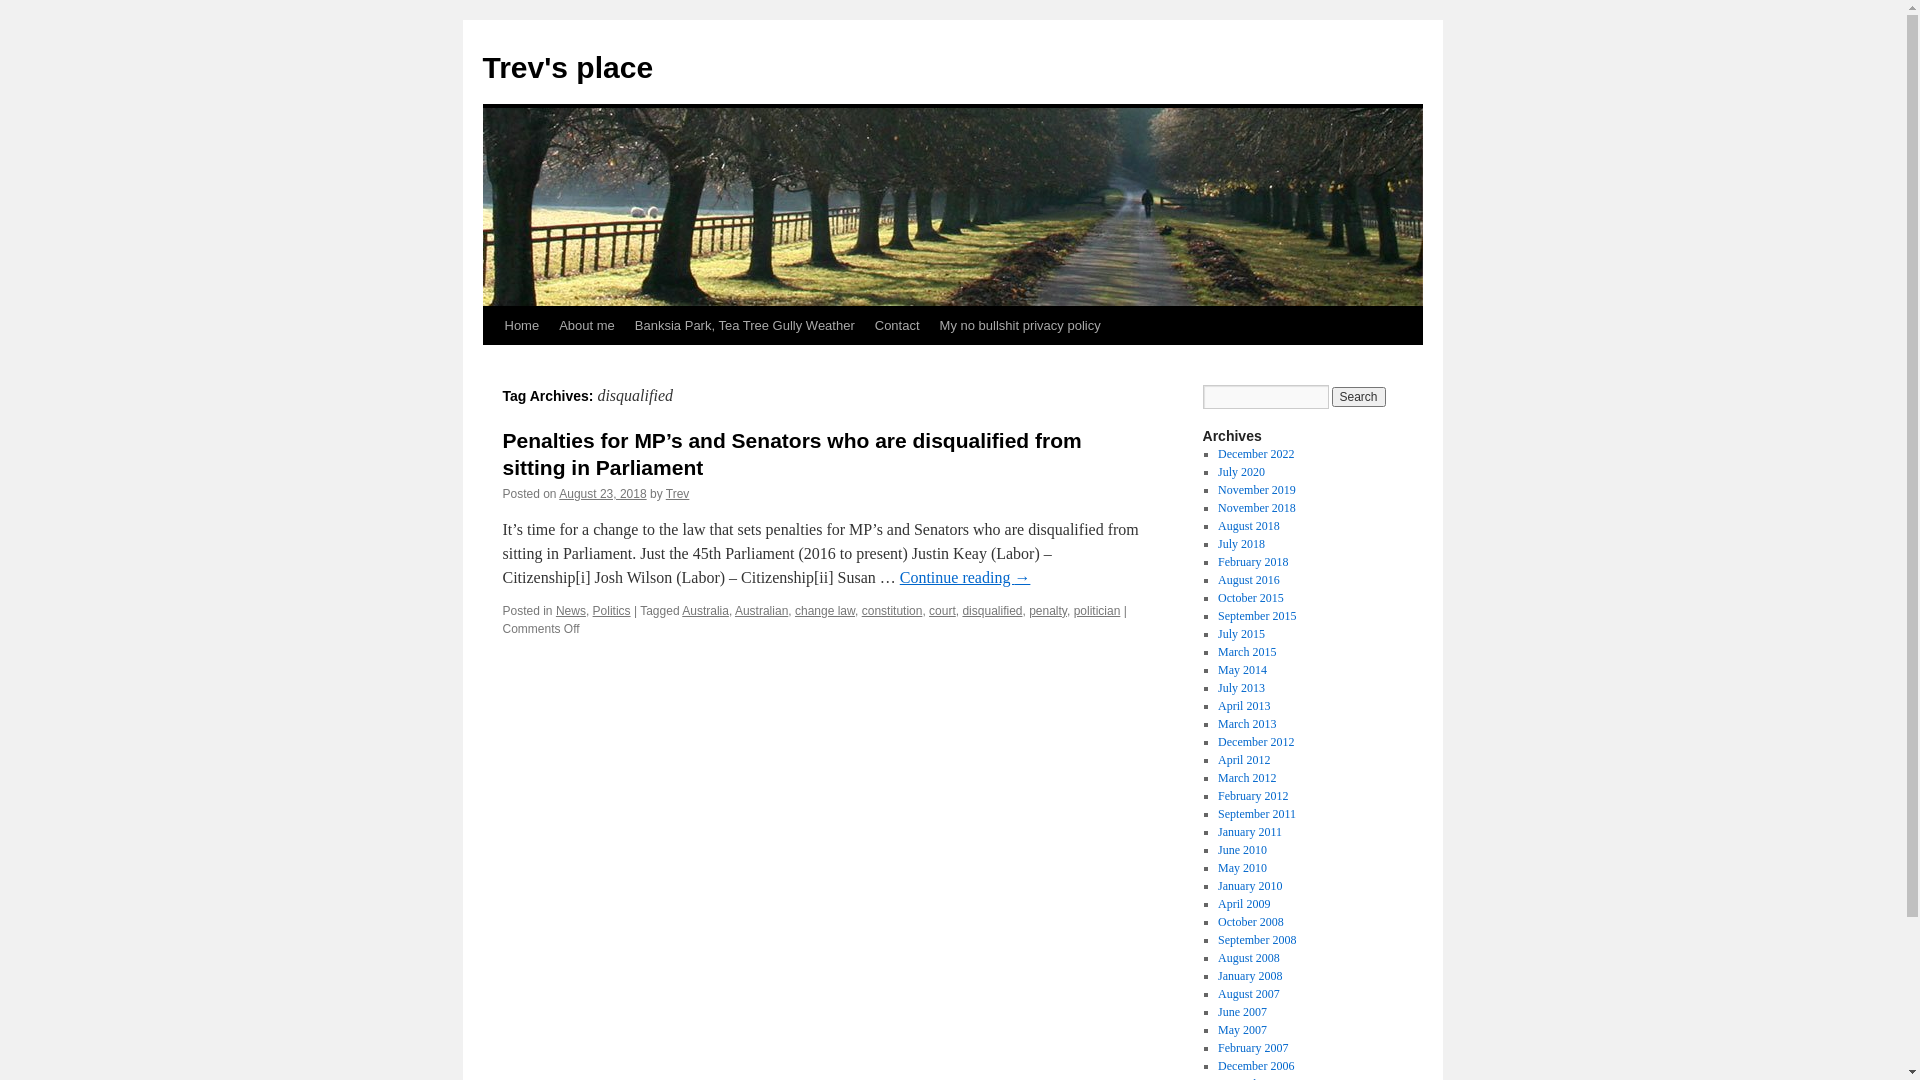 Image resolution: width=1920 pixels, height=1080 pixels. What do you see at coordinates (1359, 397) in the screenshot?
I see `Search` at bounding box center [1359, 397].